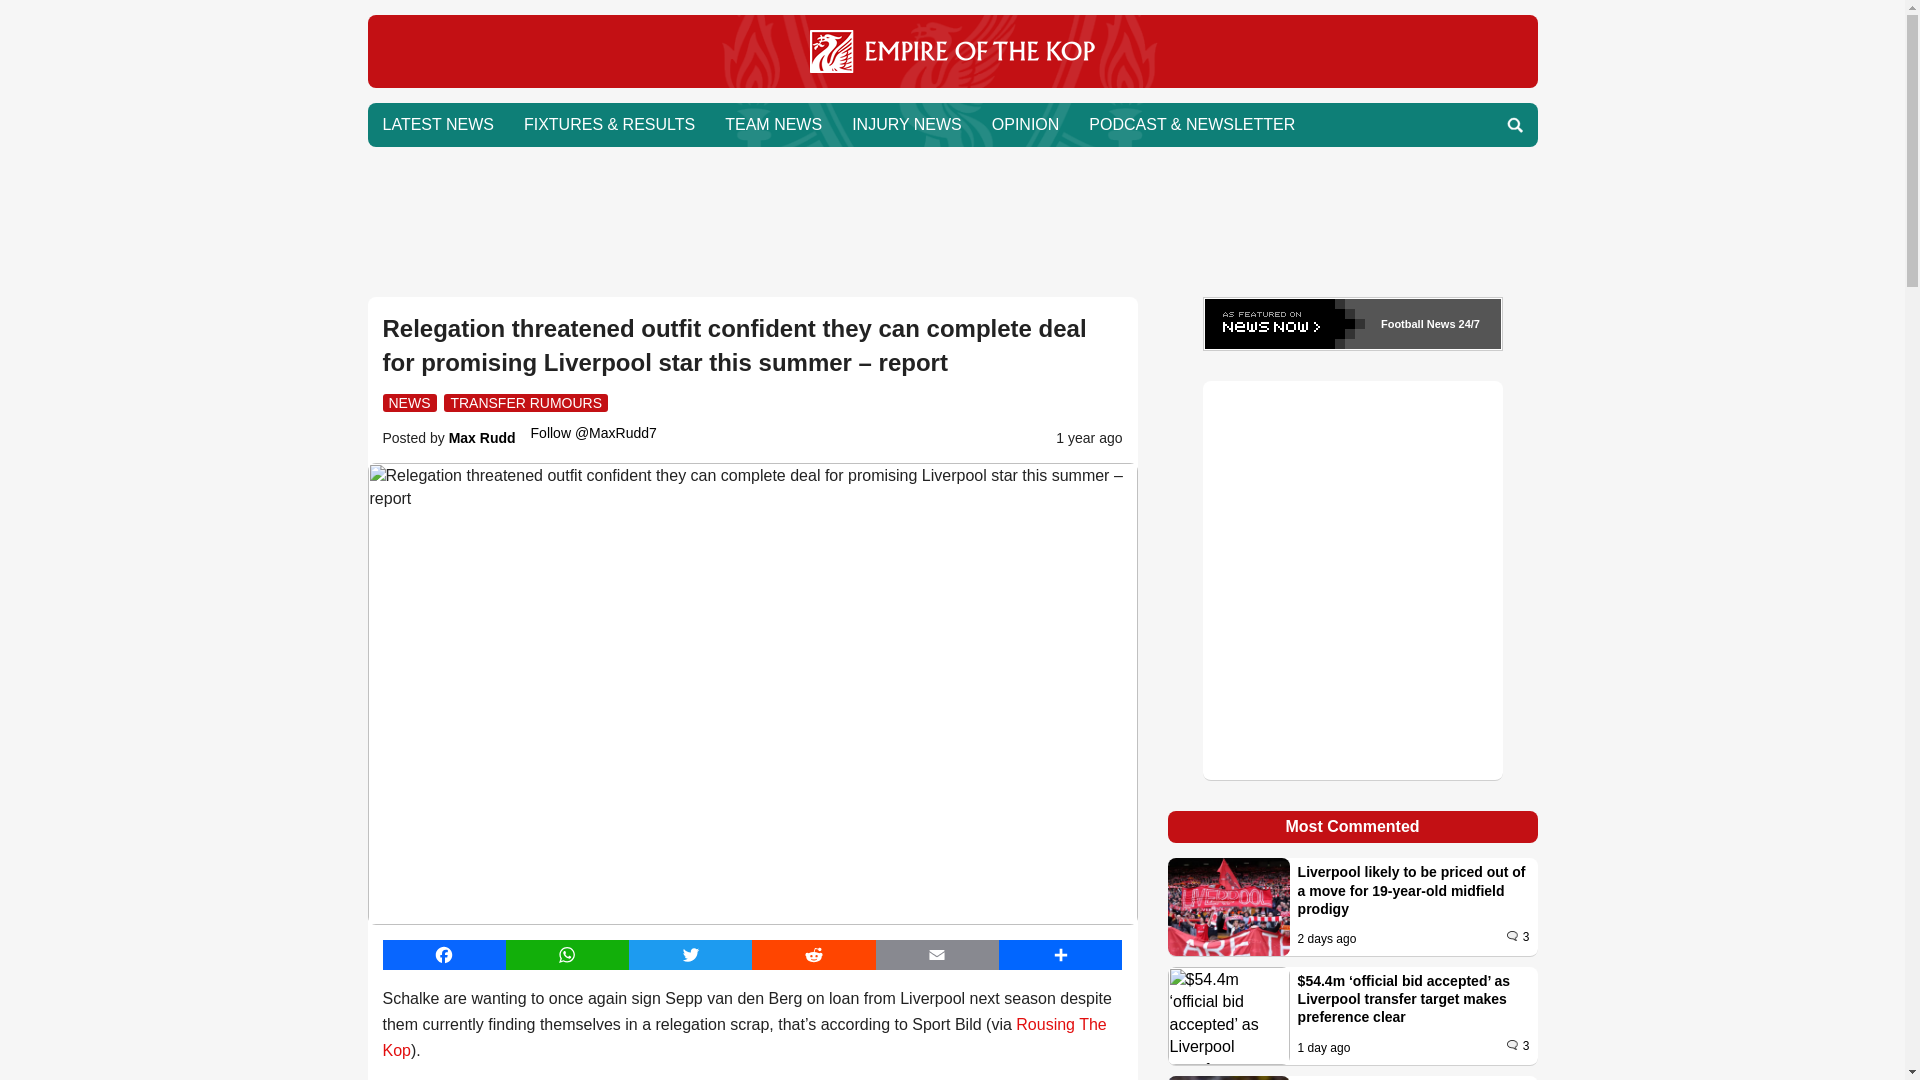  What do you see at coordinates (1514, 124) in the screenshot?
I see `Search` at bounding box center [1514, 124].